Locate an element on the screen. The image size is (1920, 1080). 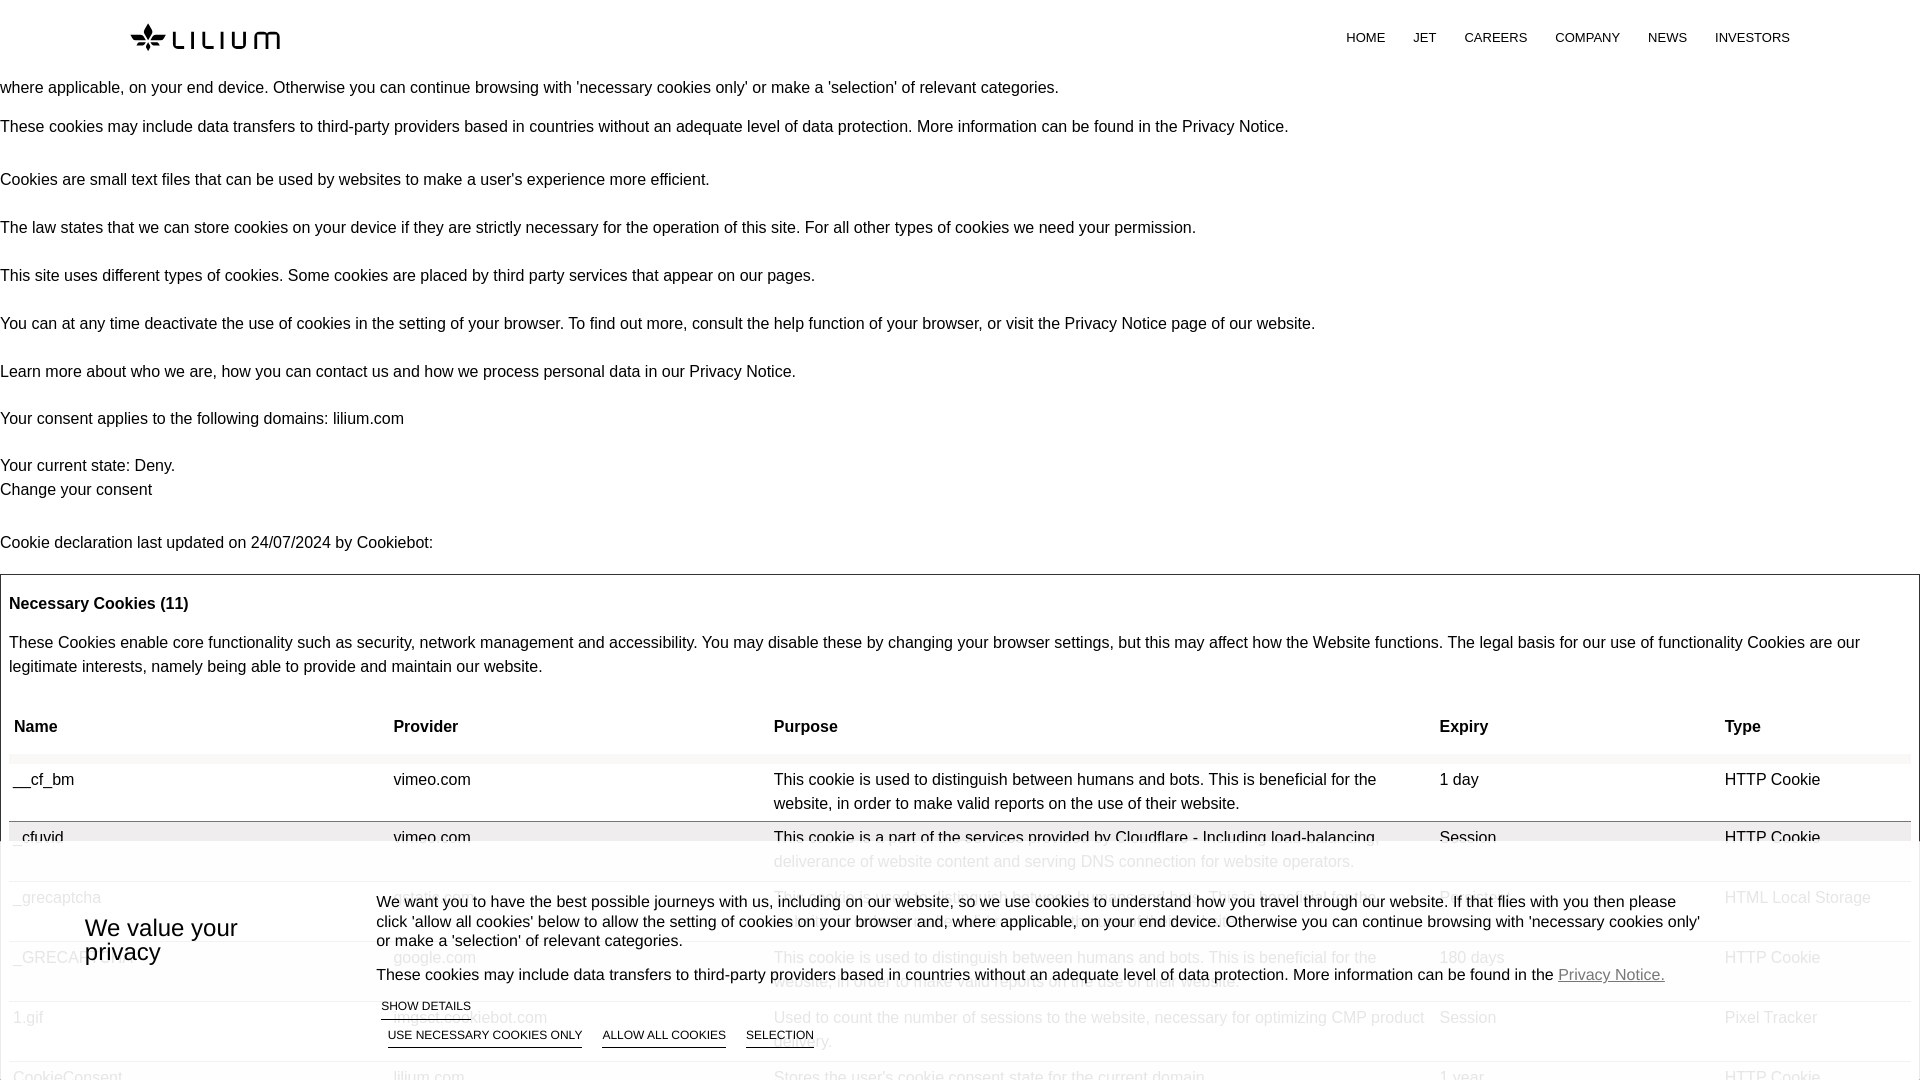
Privacy Notice. is located at coordinates (1235, 126).